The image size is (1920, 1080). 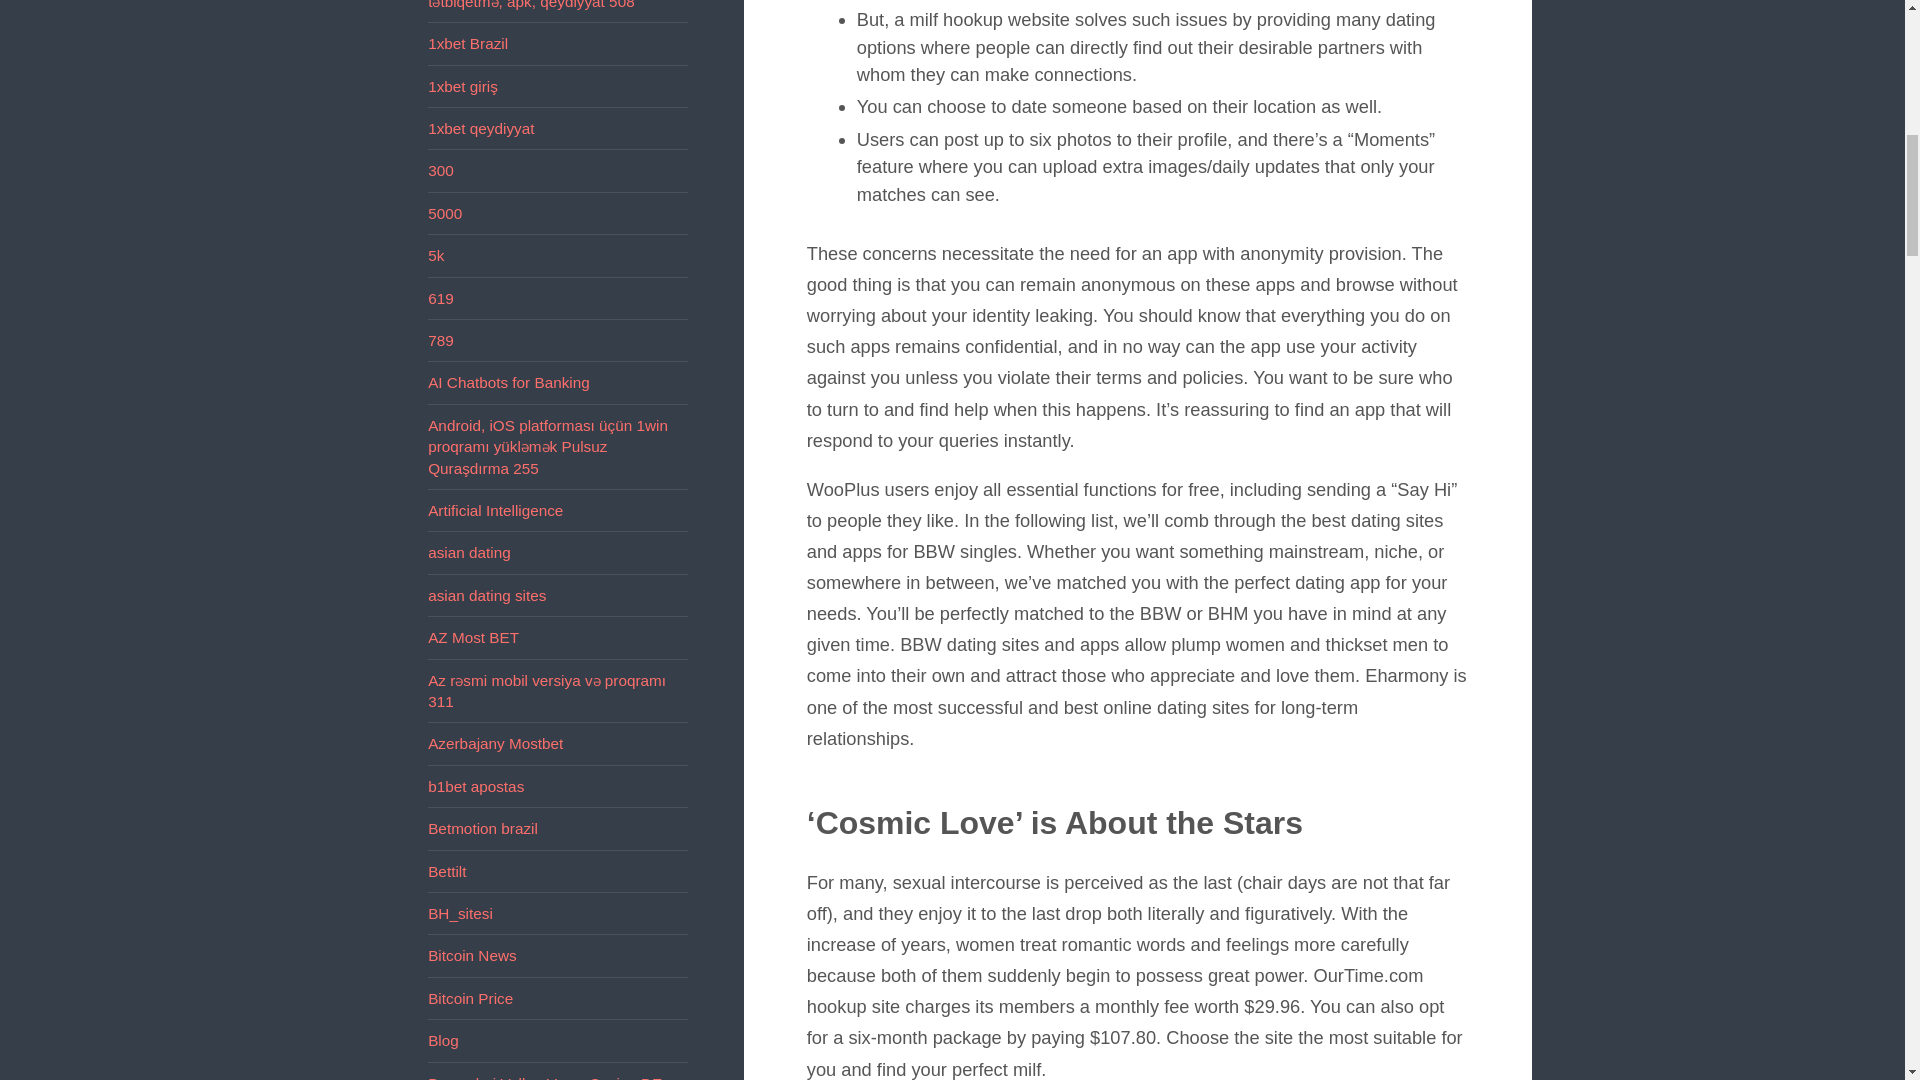 What do you see at coordinates (486, 595) in the screenshot?
I see `asian dating sites` at bounding box center [486, 595].